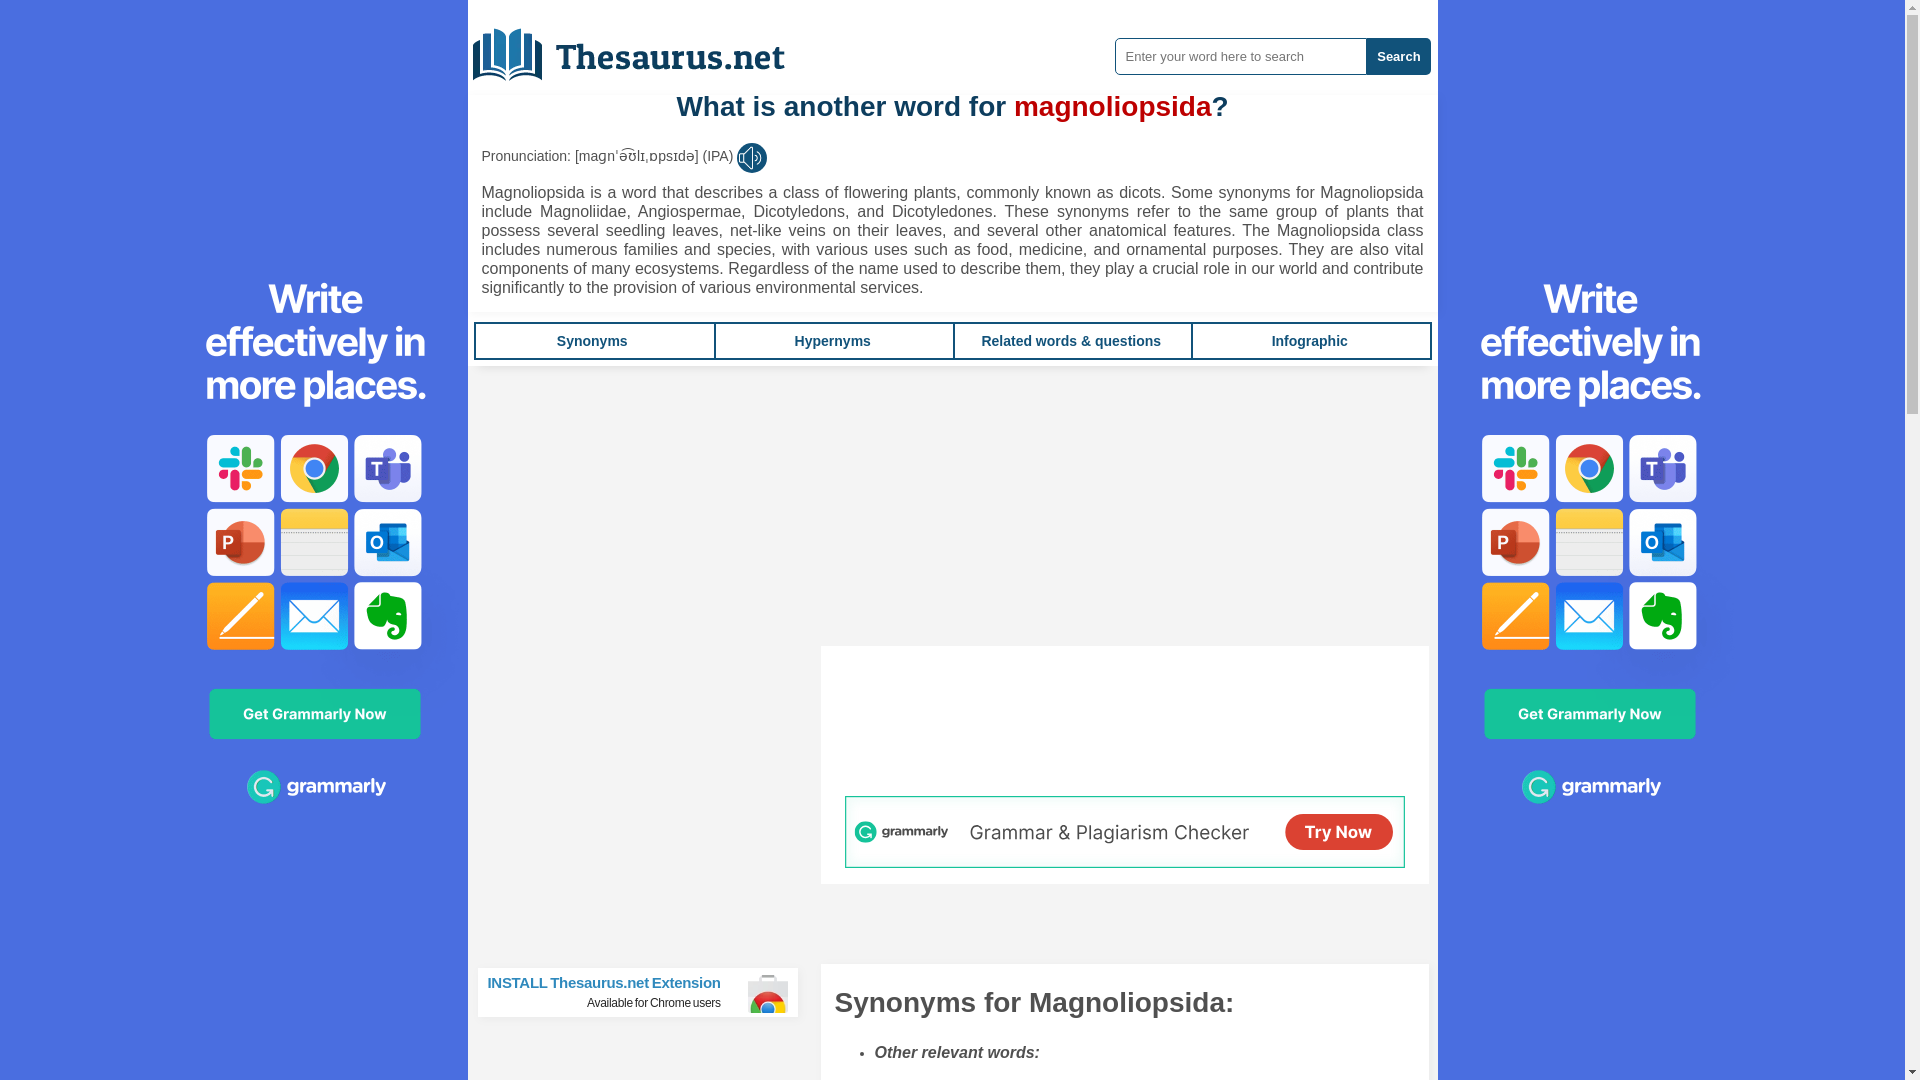 The image size is (1920, 1080). What do you see at coordinates (832, 340) in the screenshot?
I see `Synonyms` at bounding box center [832, 340].